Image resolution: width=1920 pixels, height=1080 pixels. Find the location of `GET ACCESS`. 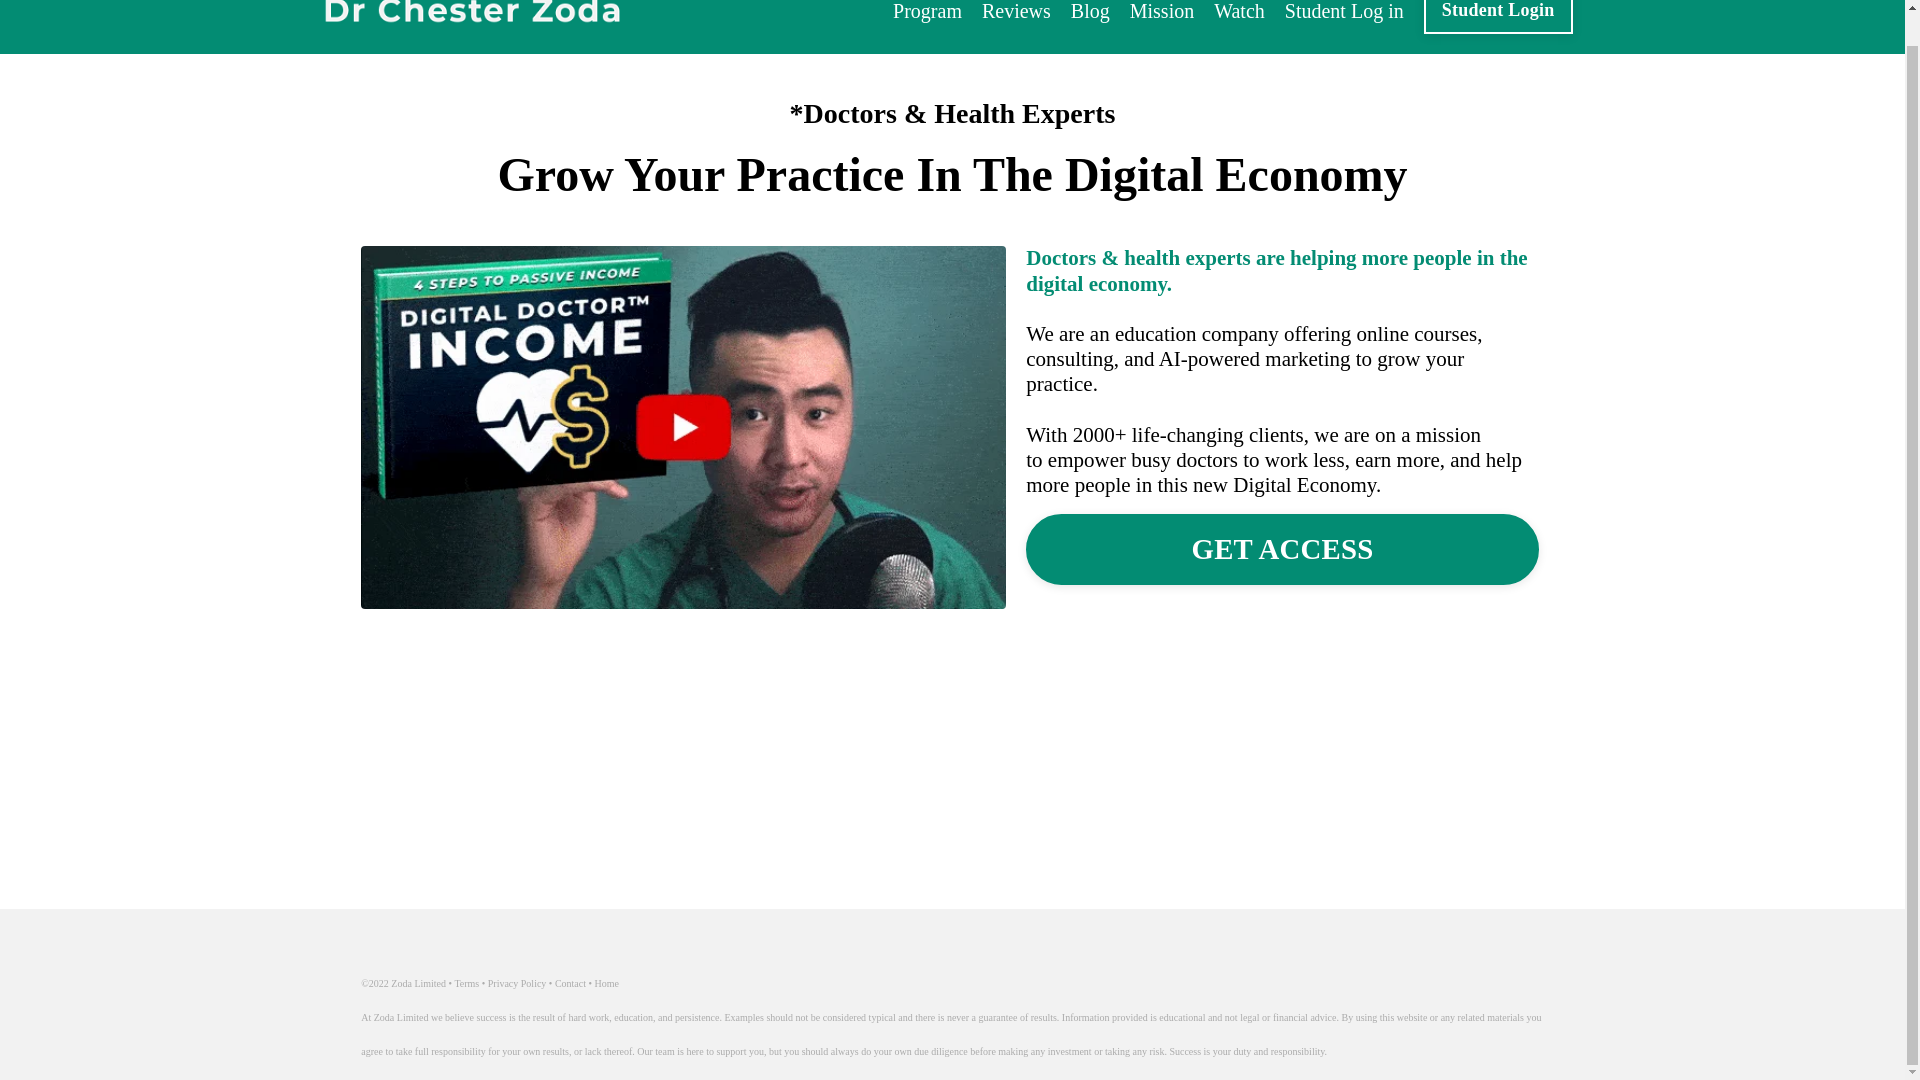

GET ACCESS is located at coordinates (1282, 550).